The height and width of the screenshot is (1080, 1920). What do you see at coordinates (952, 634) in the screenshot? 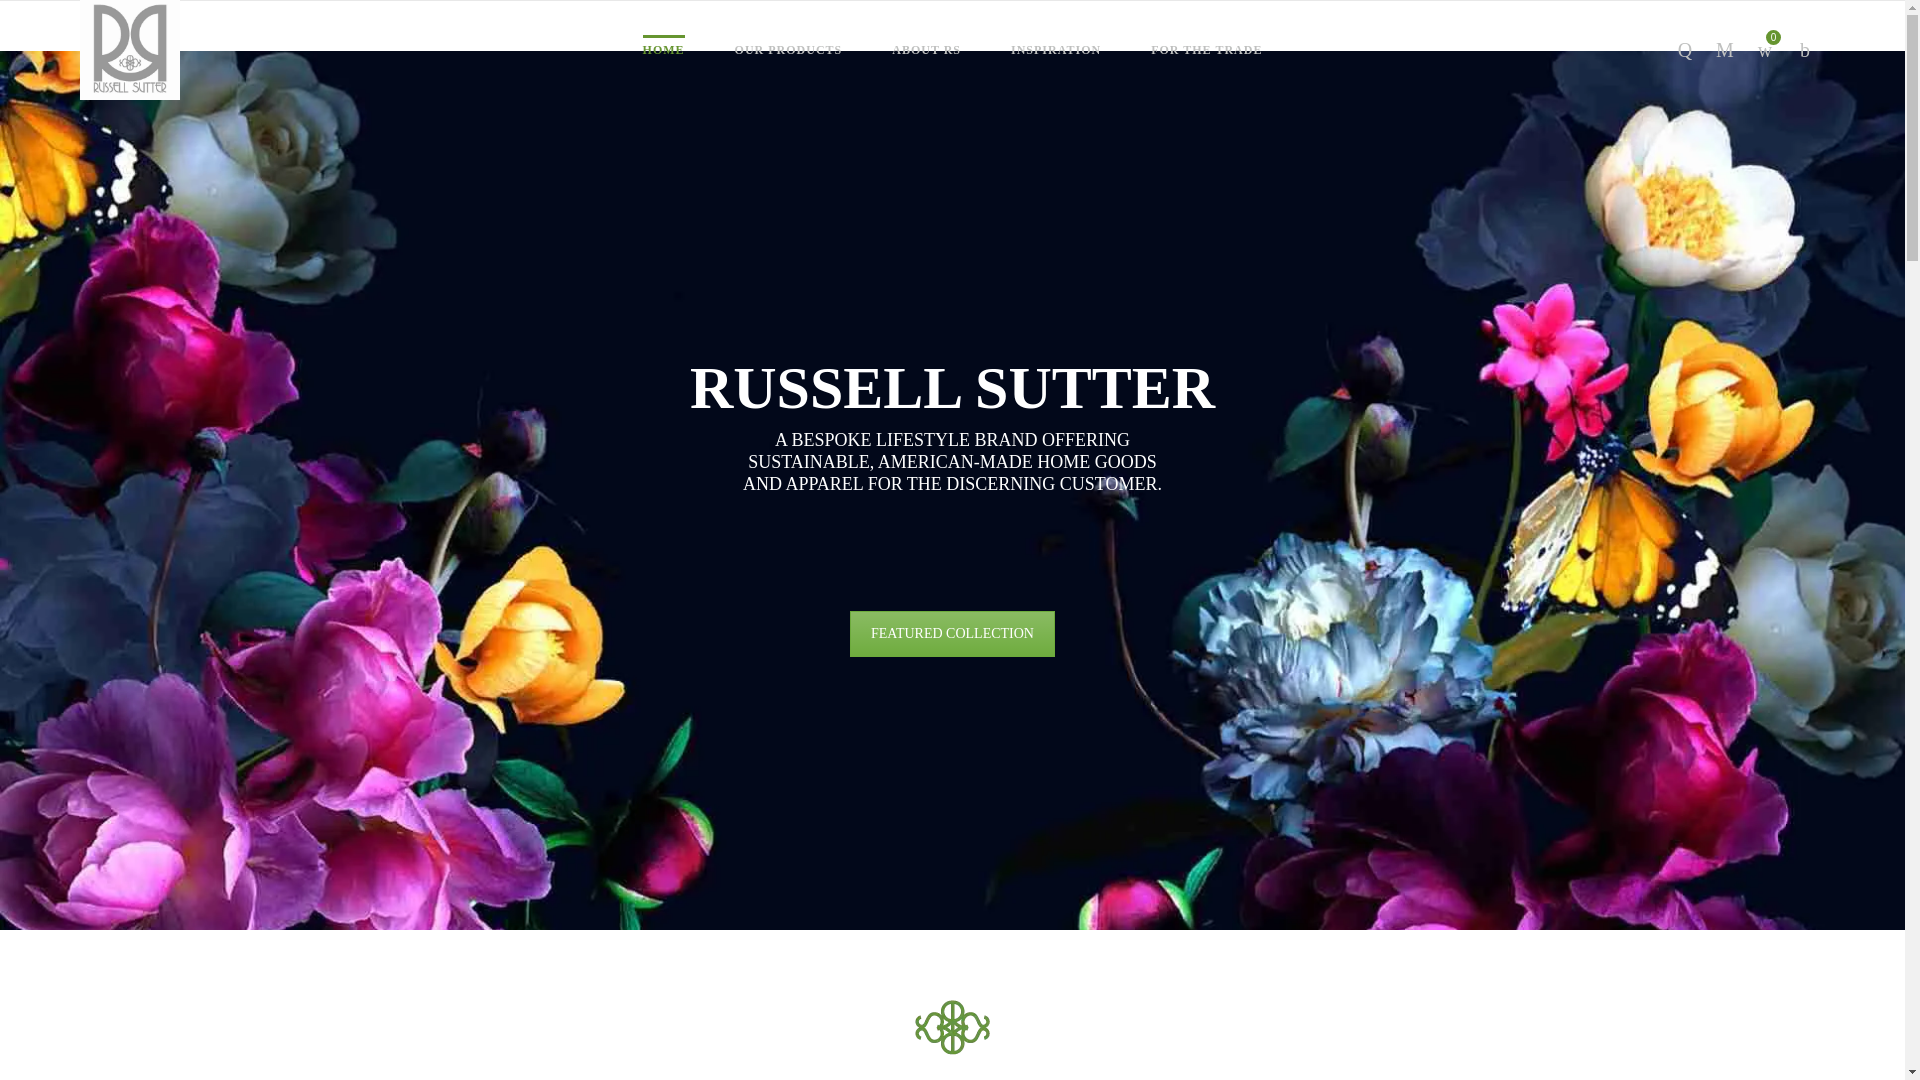
I see `Deco Noir Collection` at bounding box center [952, 634].